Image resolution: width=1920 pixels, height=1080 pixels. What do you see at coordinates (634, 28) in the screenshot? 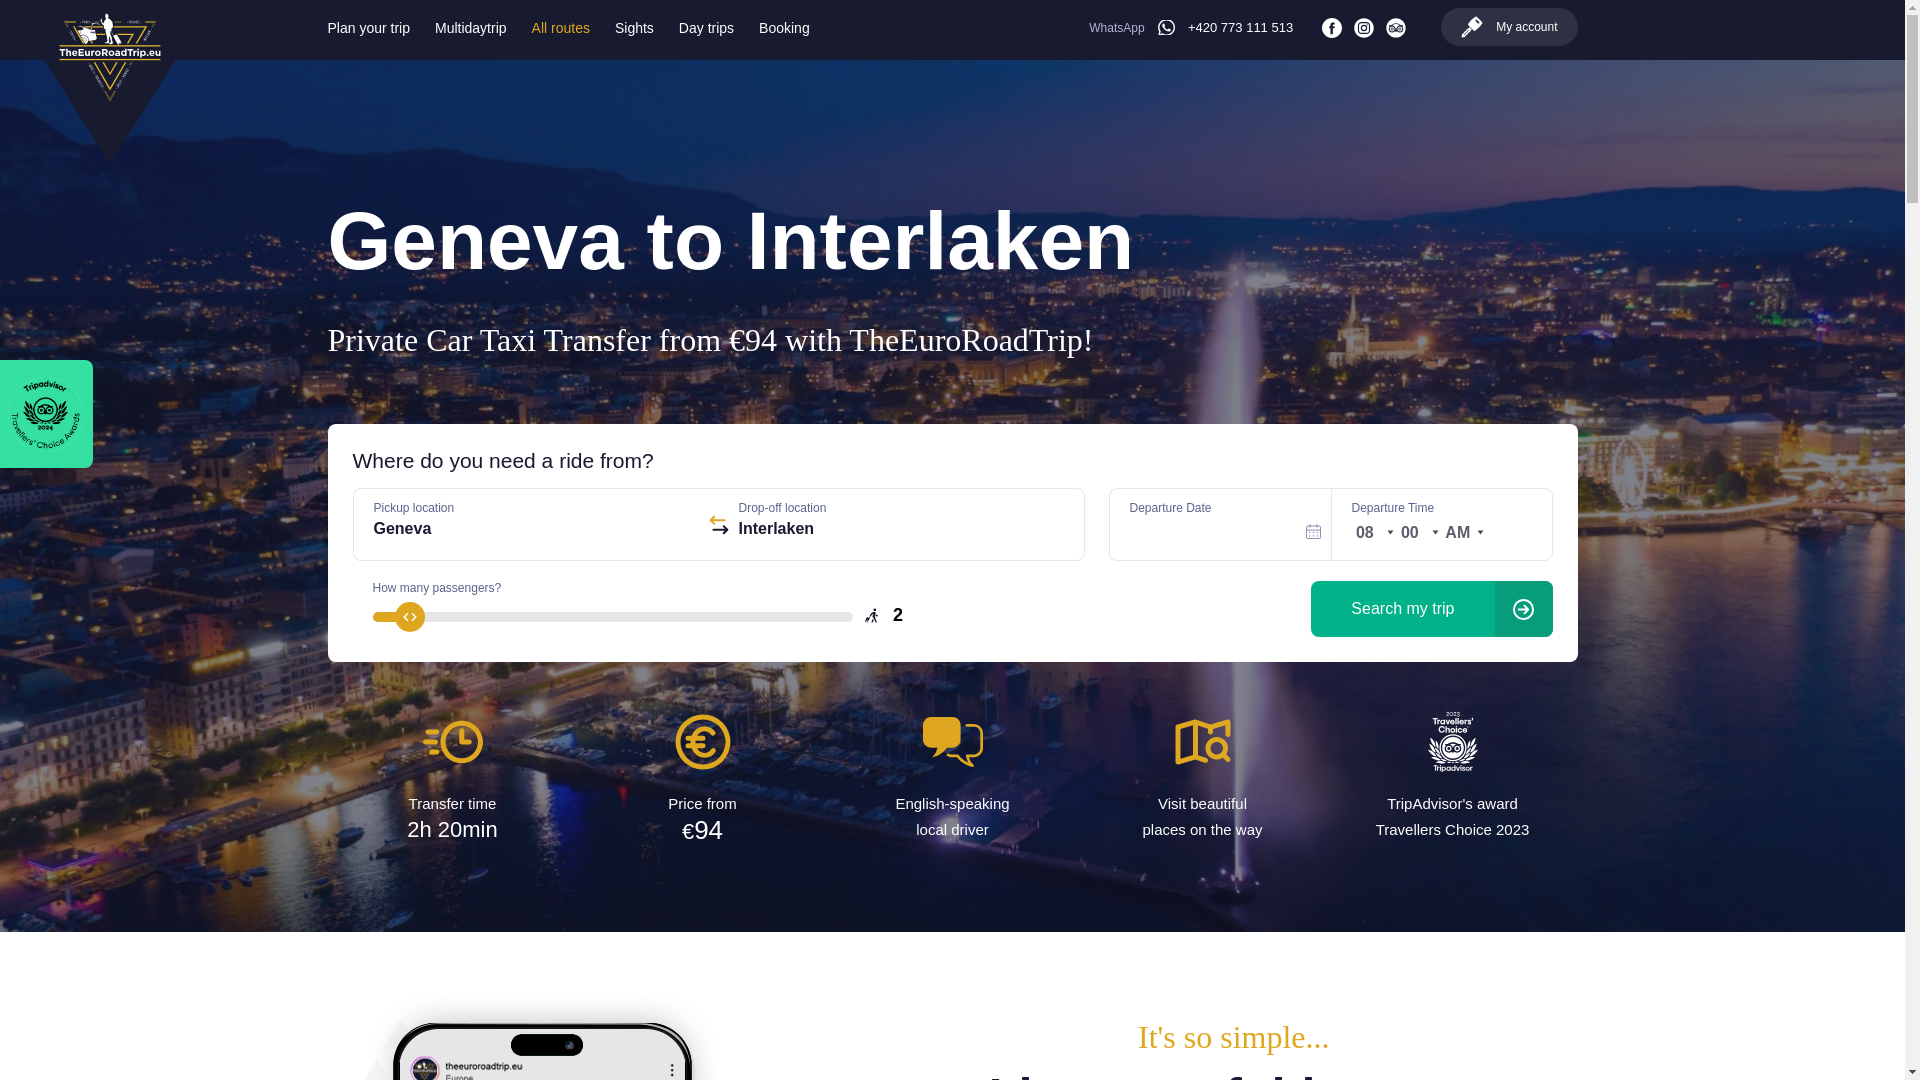
I see `Sights` at bounding box center [634, 28].